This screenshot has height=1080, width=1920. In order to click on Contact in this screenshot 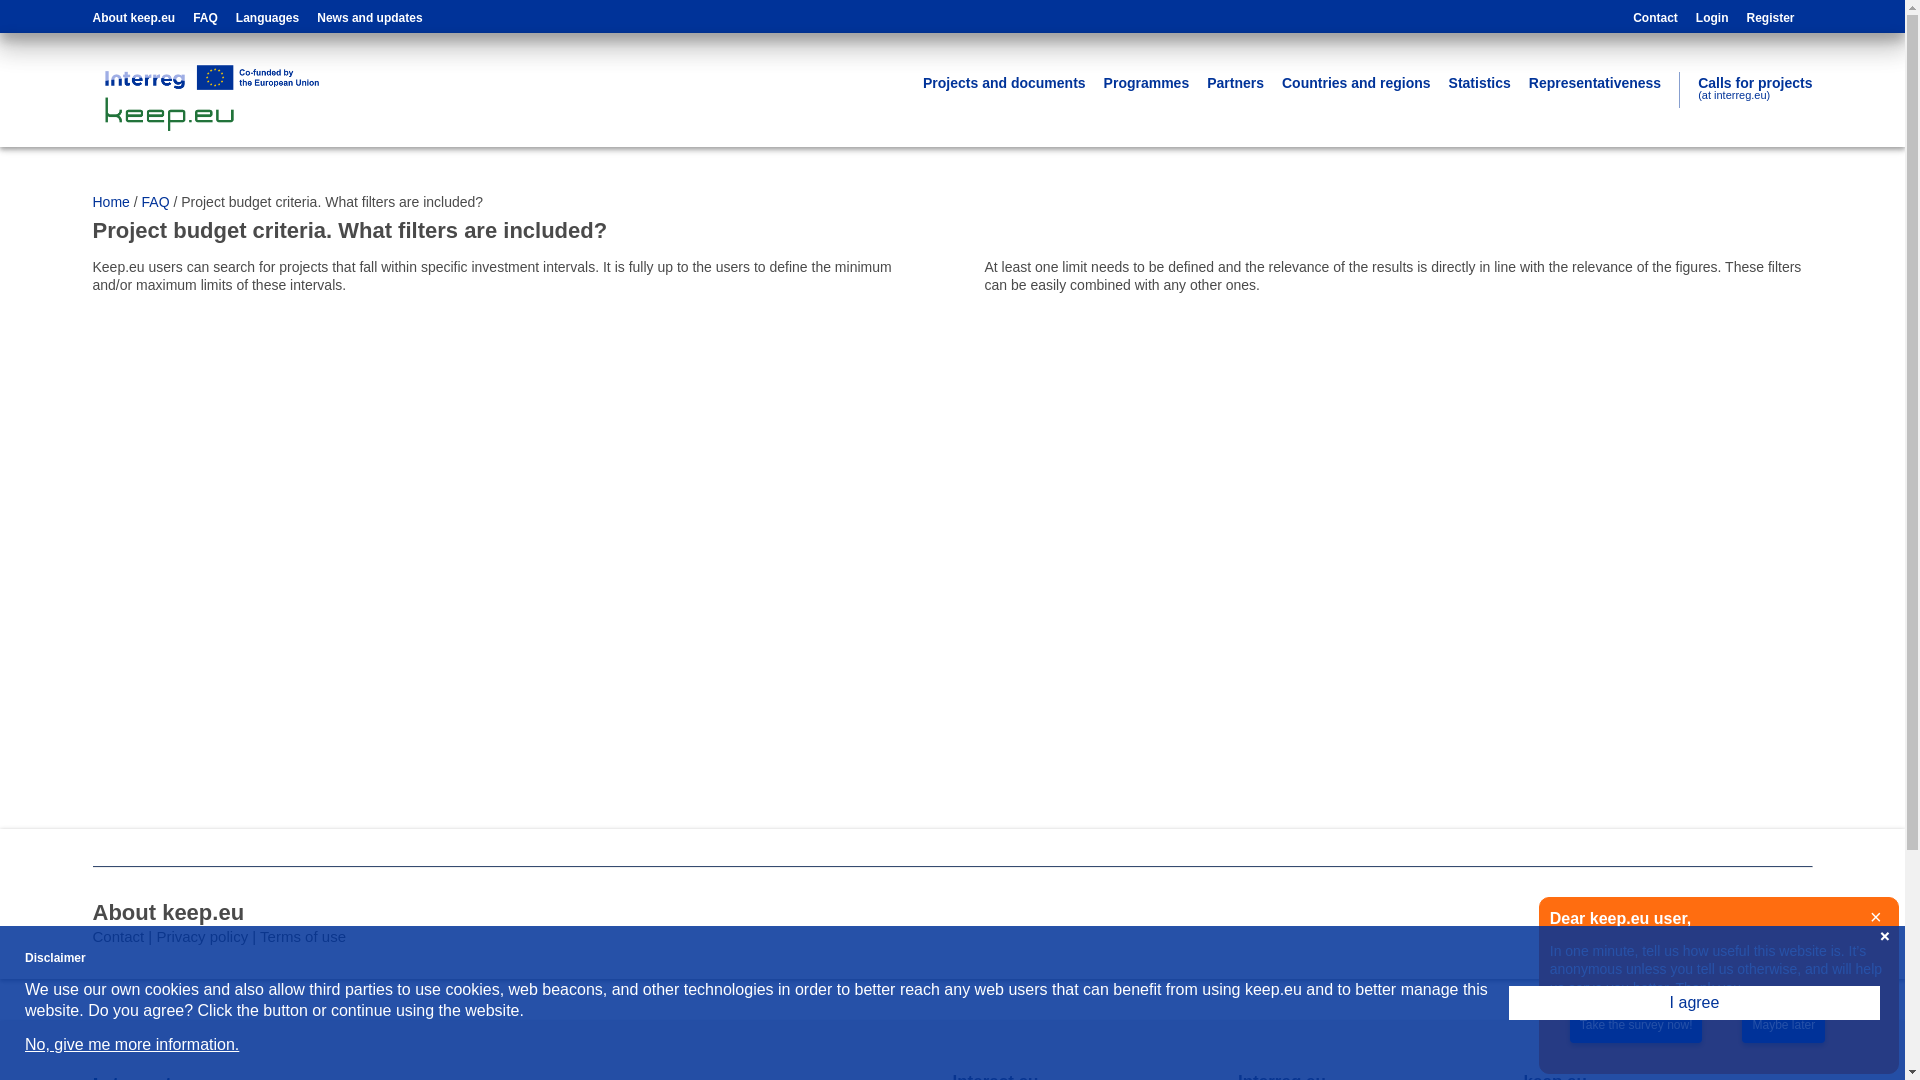, I will do `click(1656, 18)`.